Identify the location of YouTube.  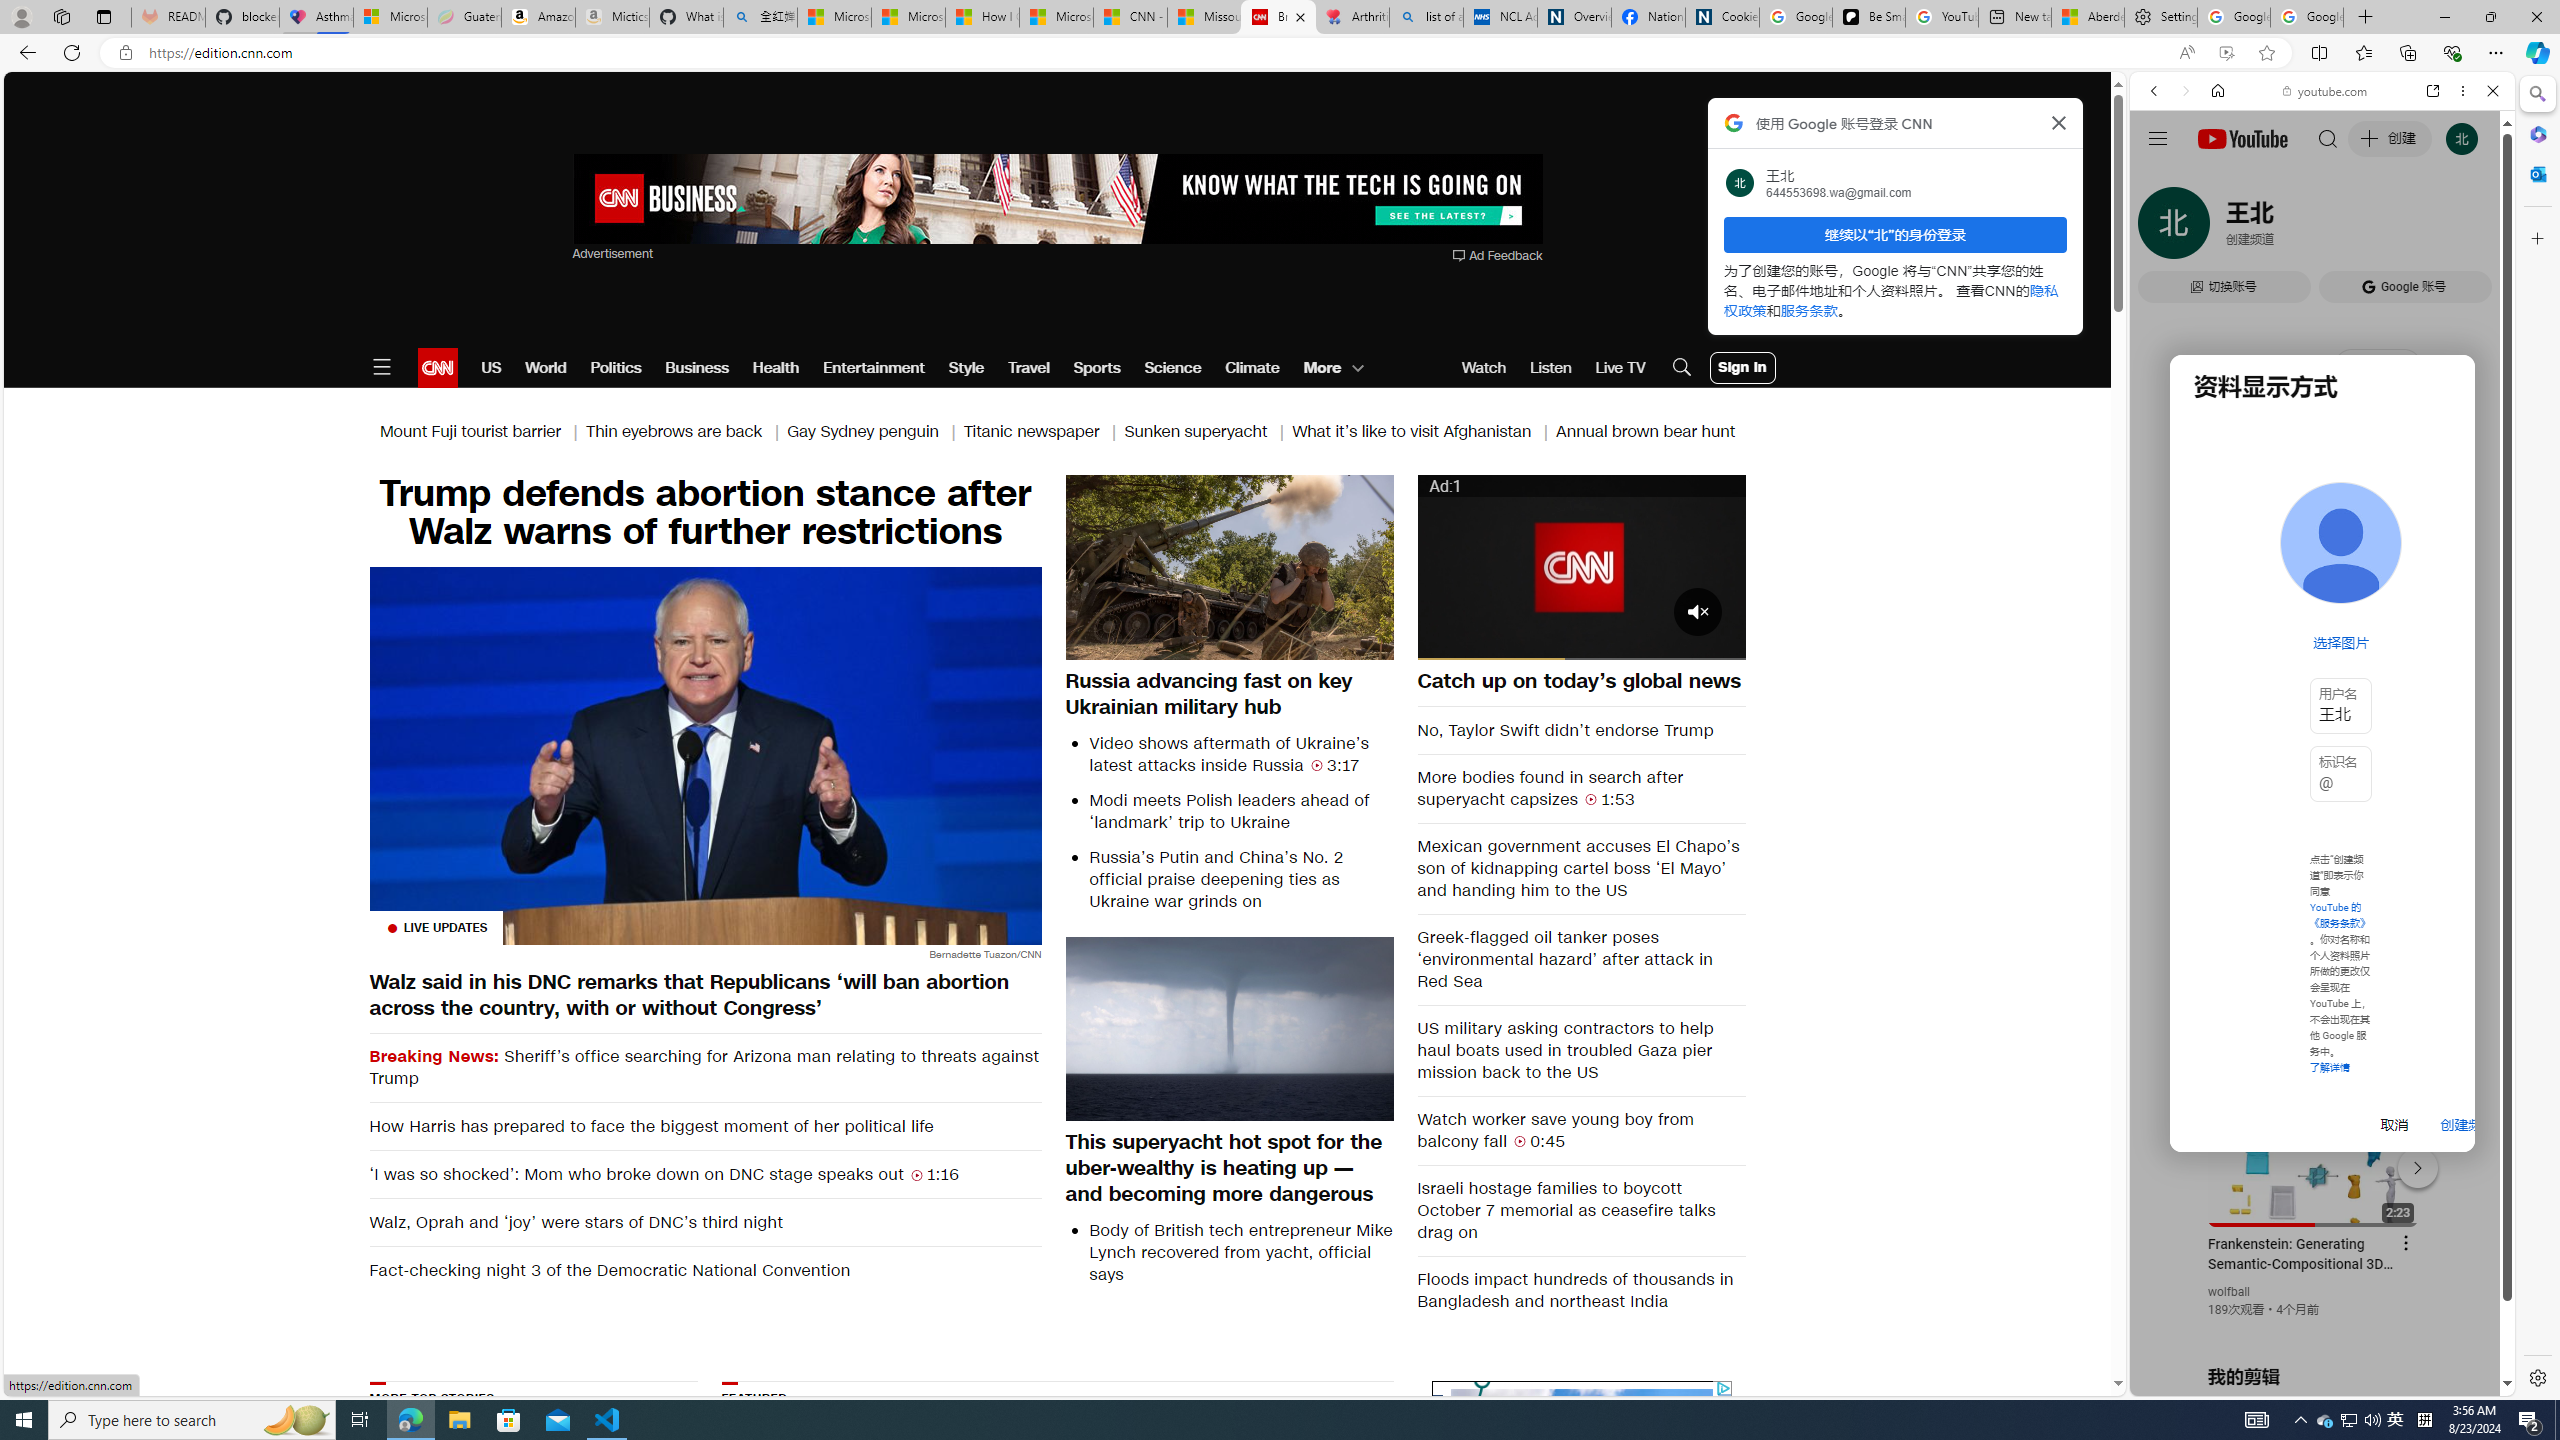
(2314, 1152).